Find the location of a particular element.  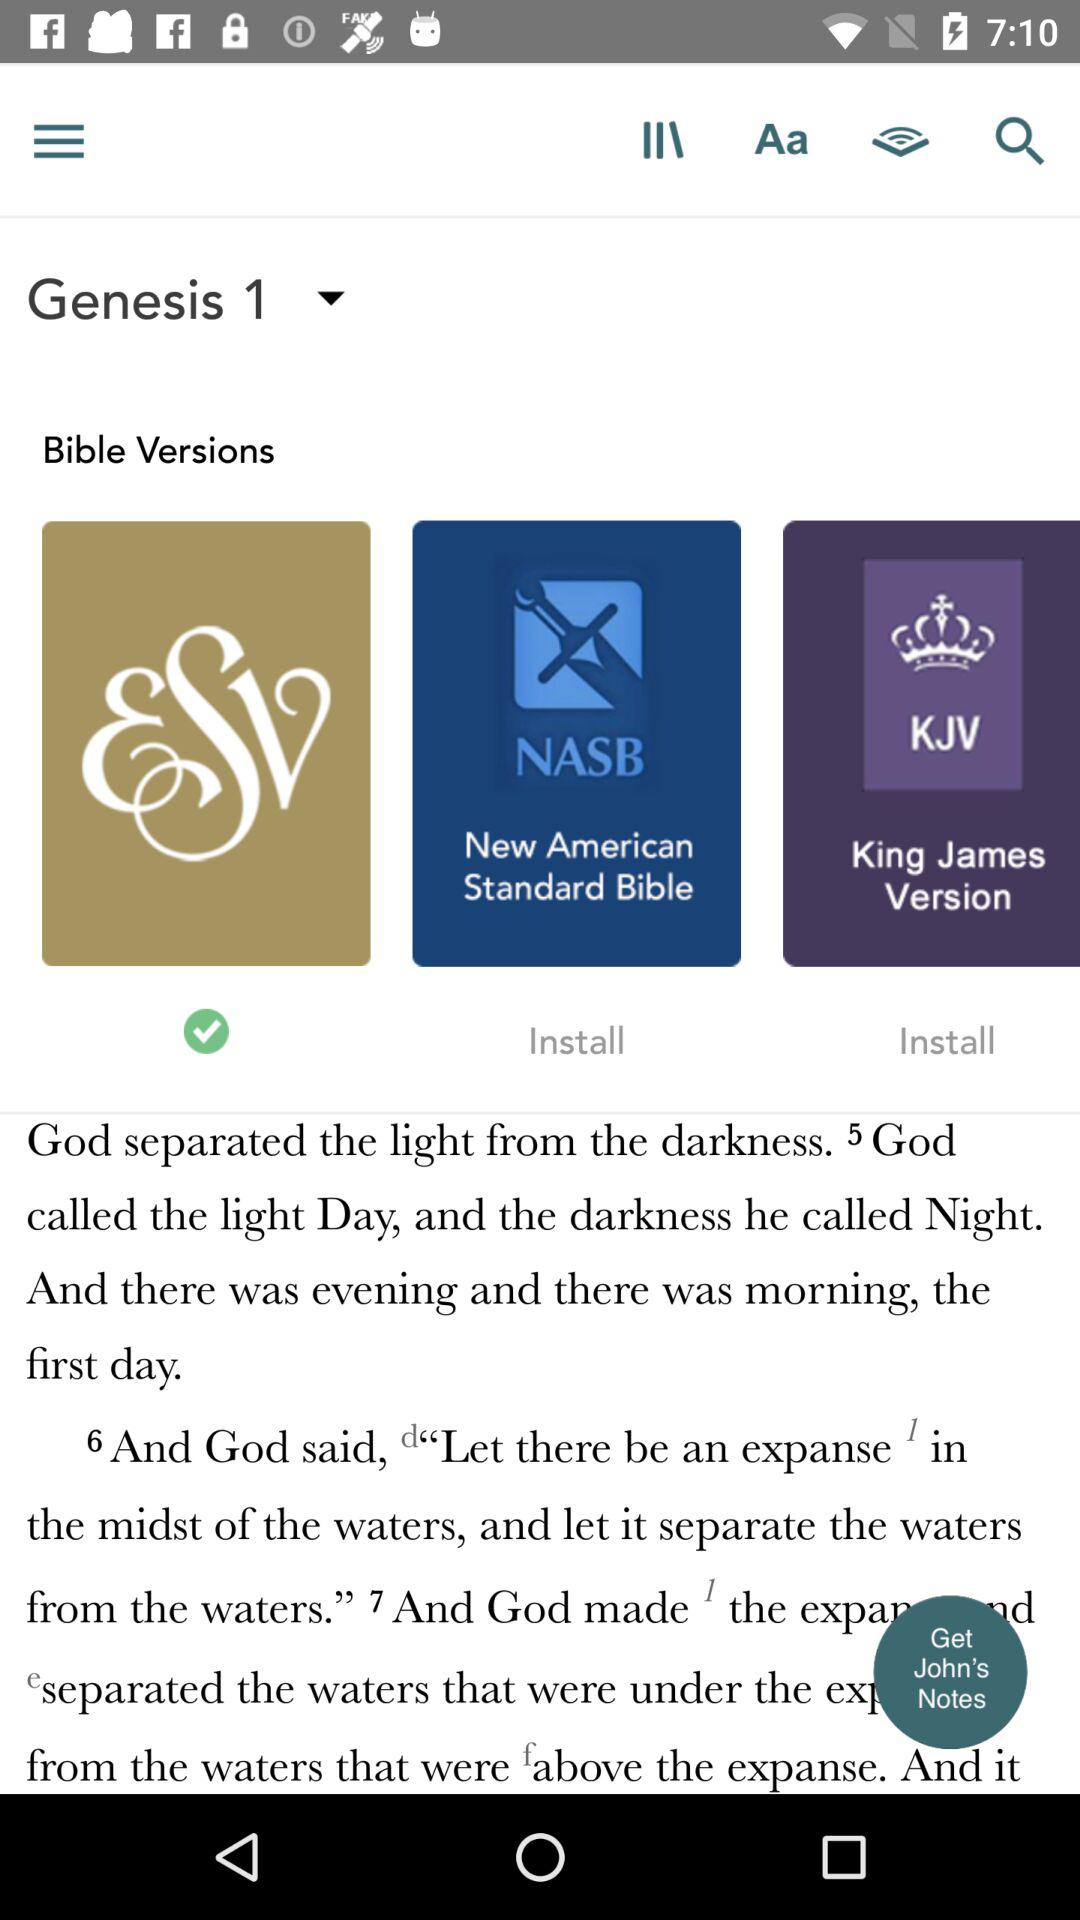

get john 's notes button is located at coordinates (950, 1671).